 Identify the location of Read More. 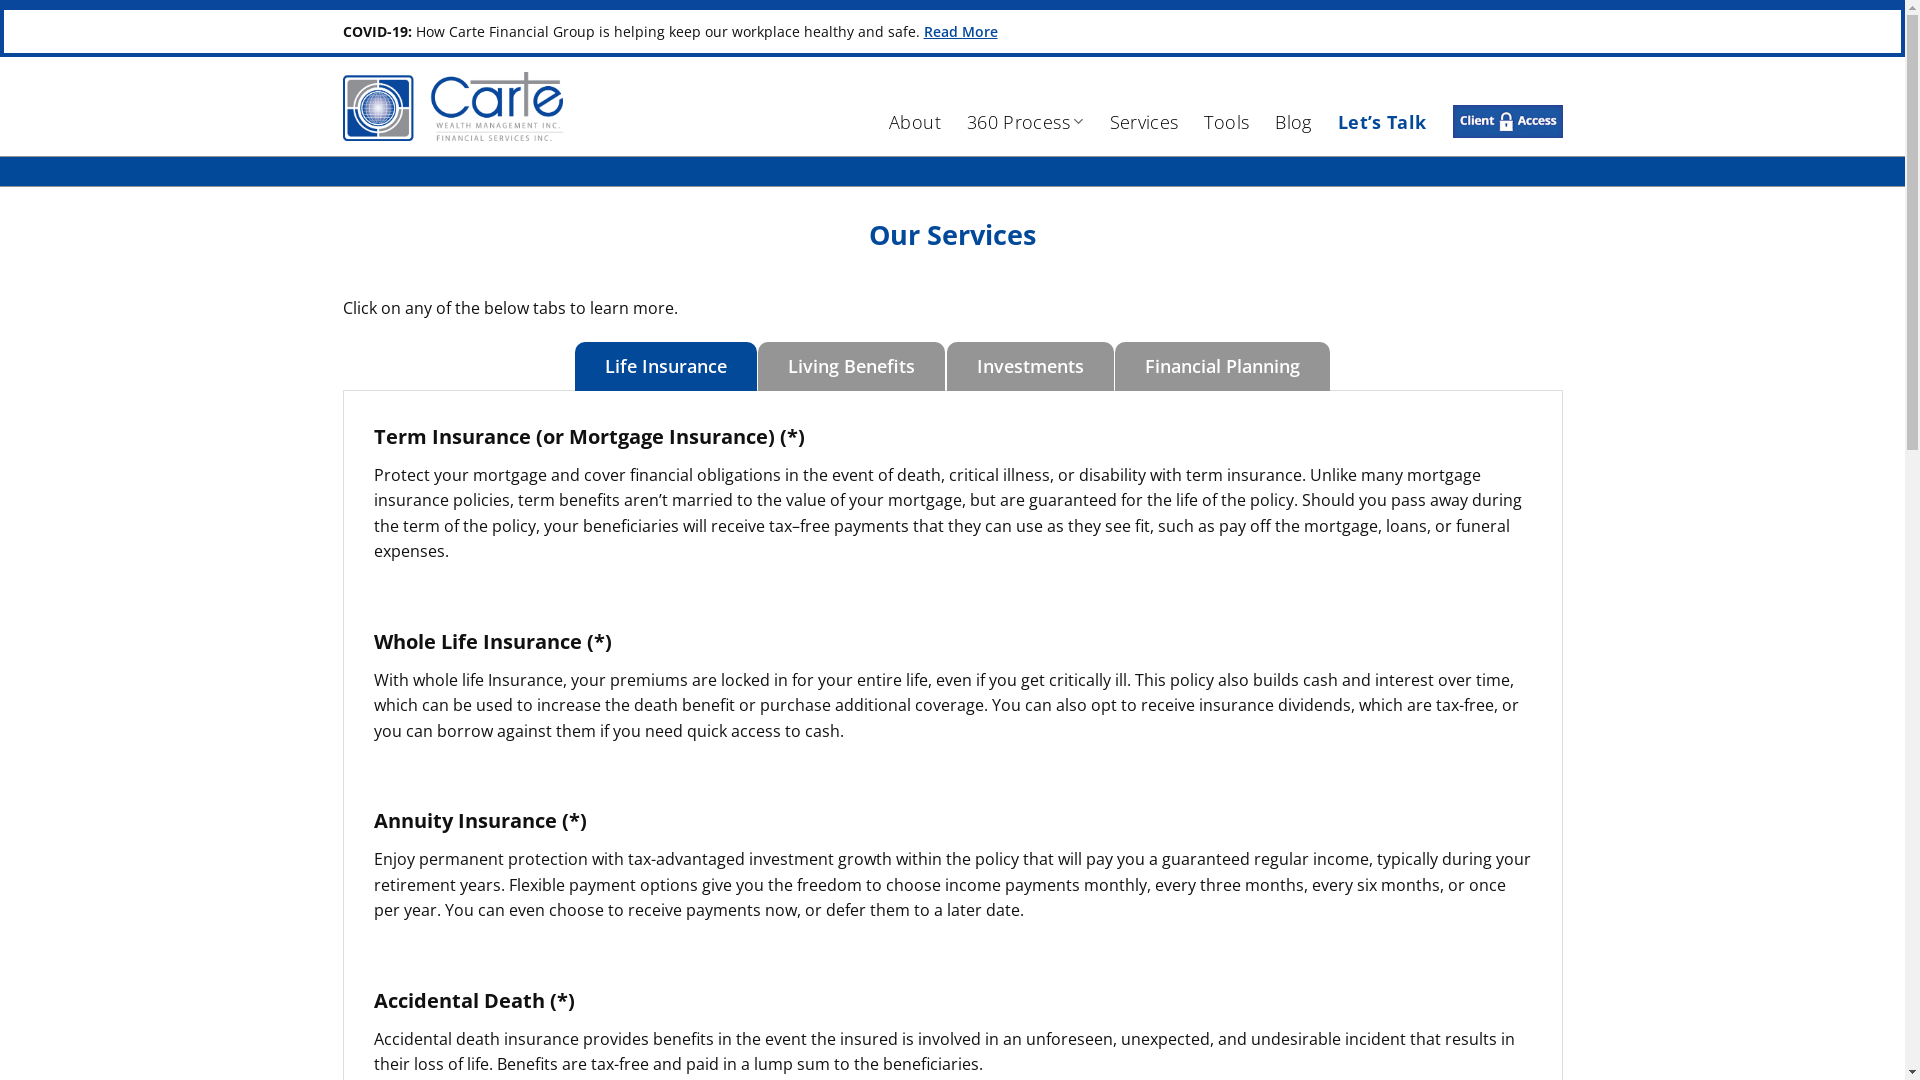
(961, 32).